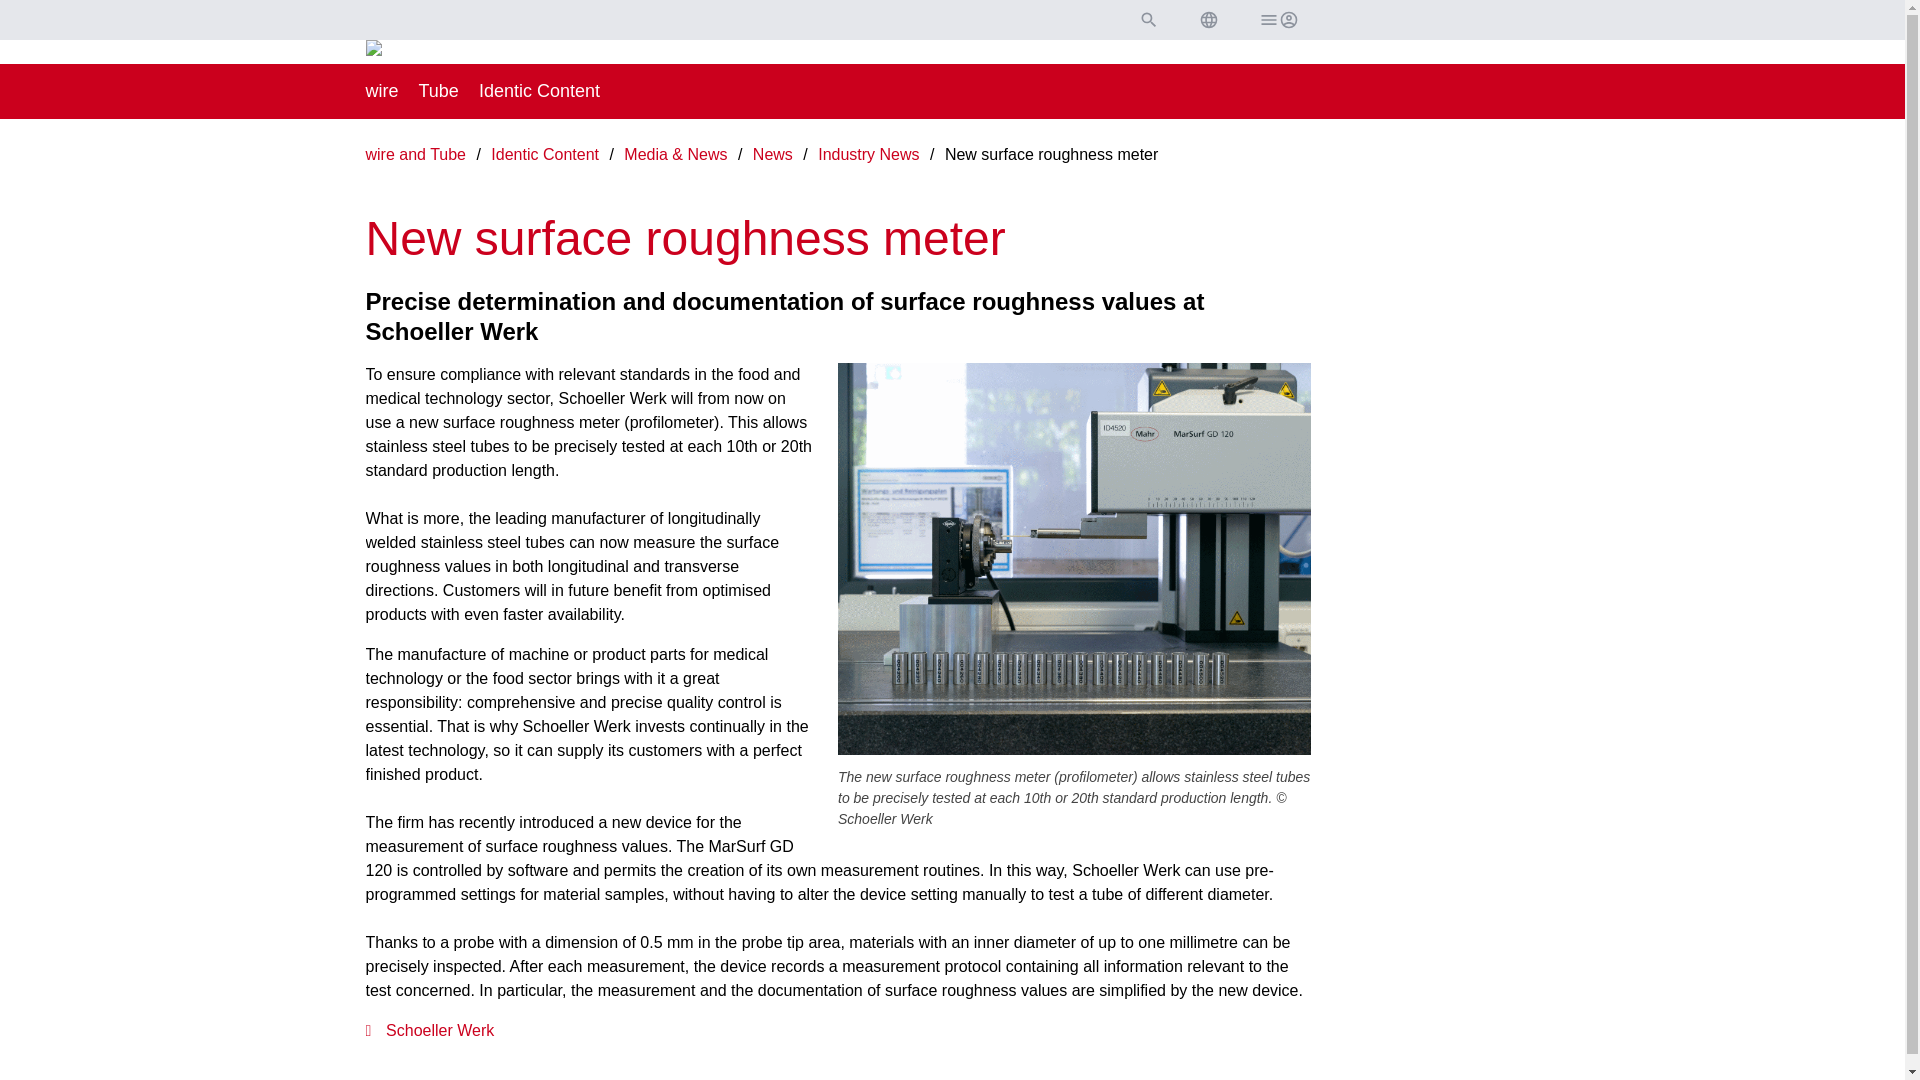 Image resolution: width=1920 pixels, height=1080 pixels. Describe the element at coordinates (382, 91) in the screenshot. I see `wire` at that location.